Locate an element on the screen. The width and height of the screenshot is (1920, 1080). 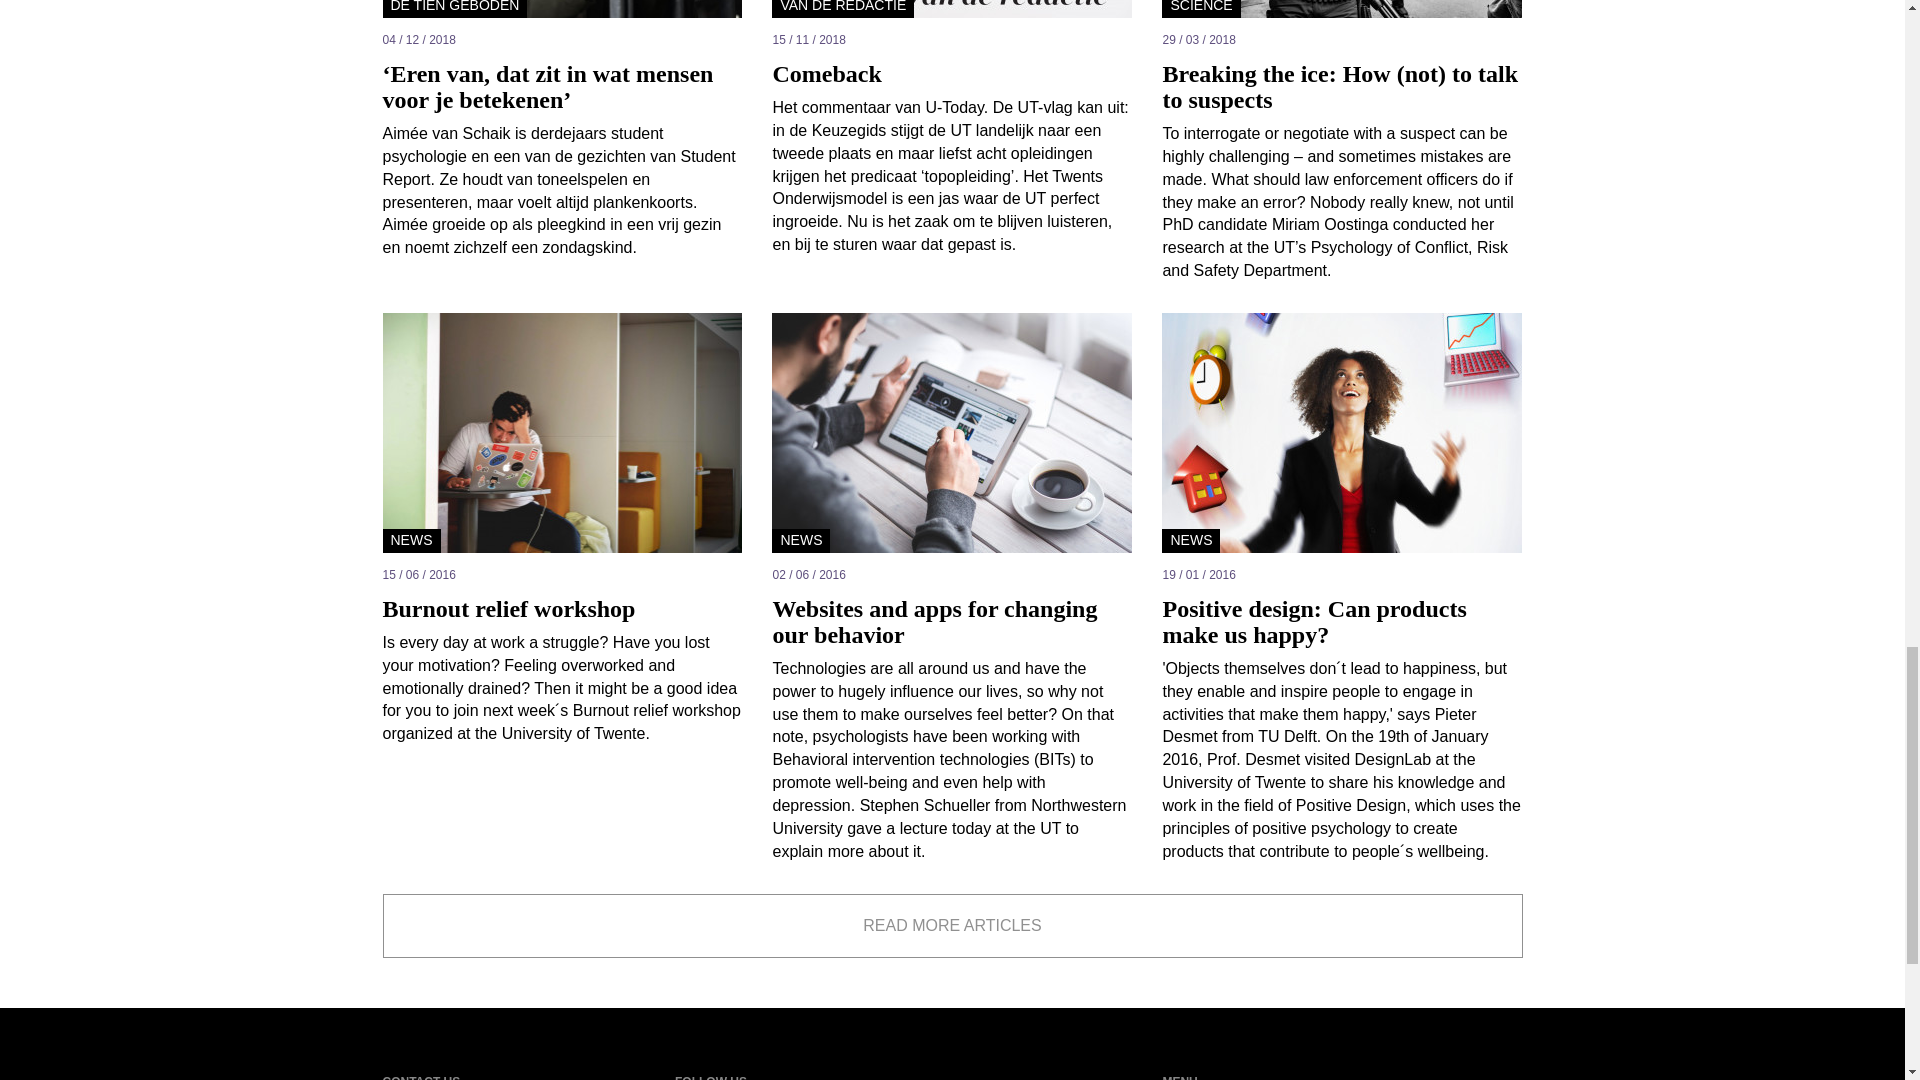
READ MORE ARTICLES is located at coordinates (952, 926).